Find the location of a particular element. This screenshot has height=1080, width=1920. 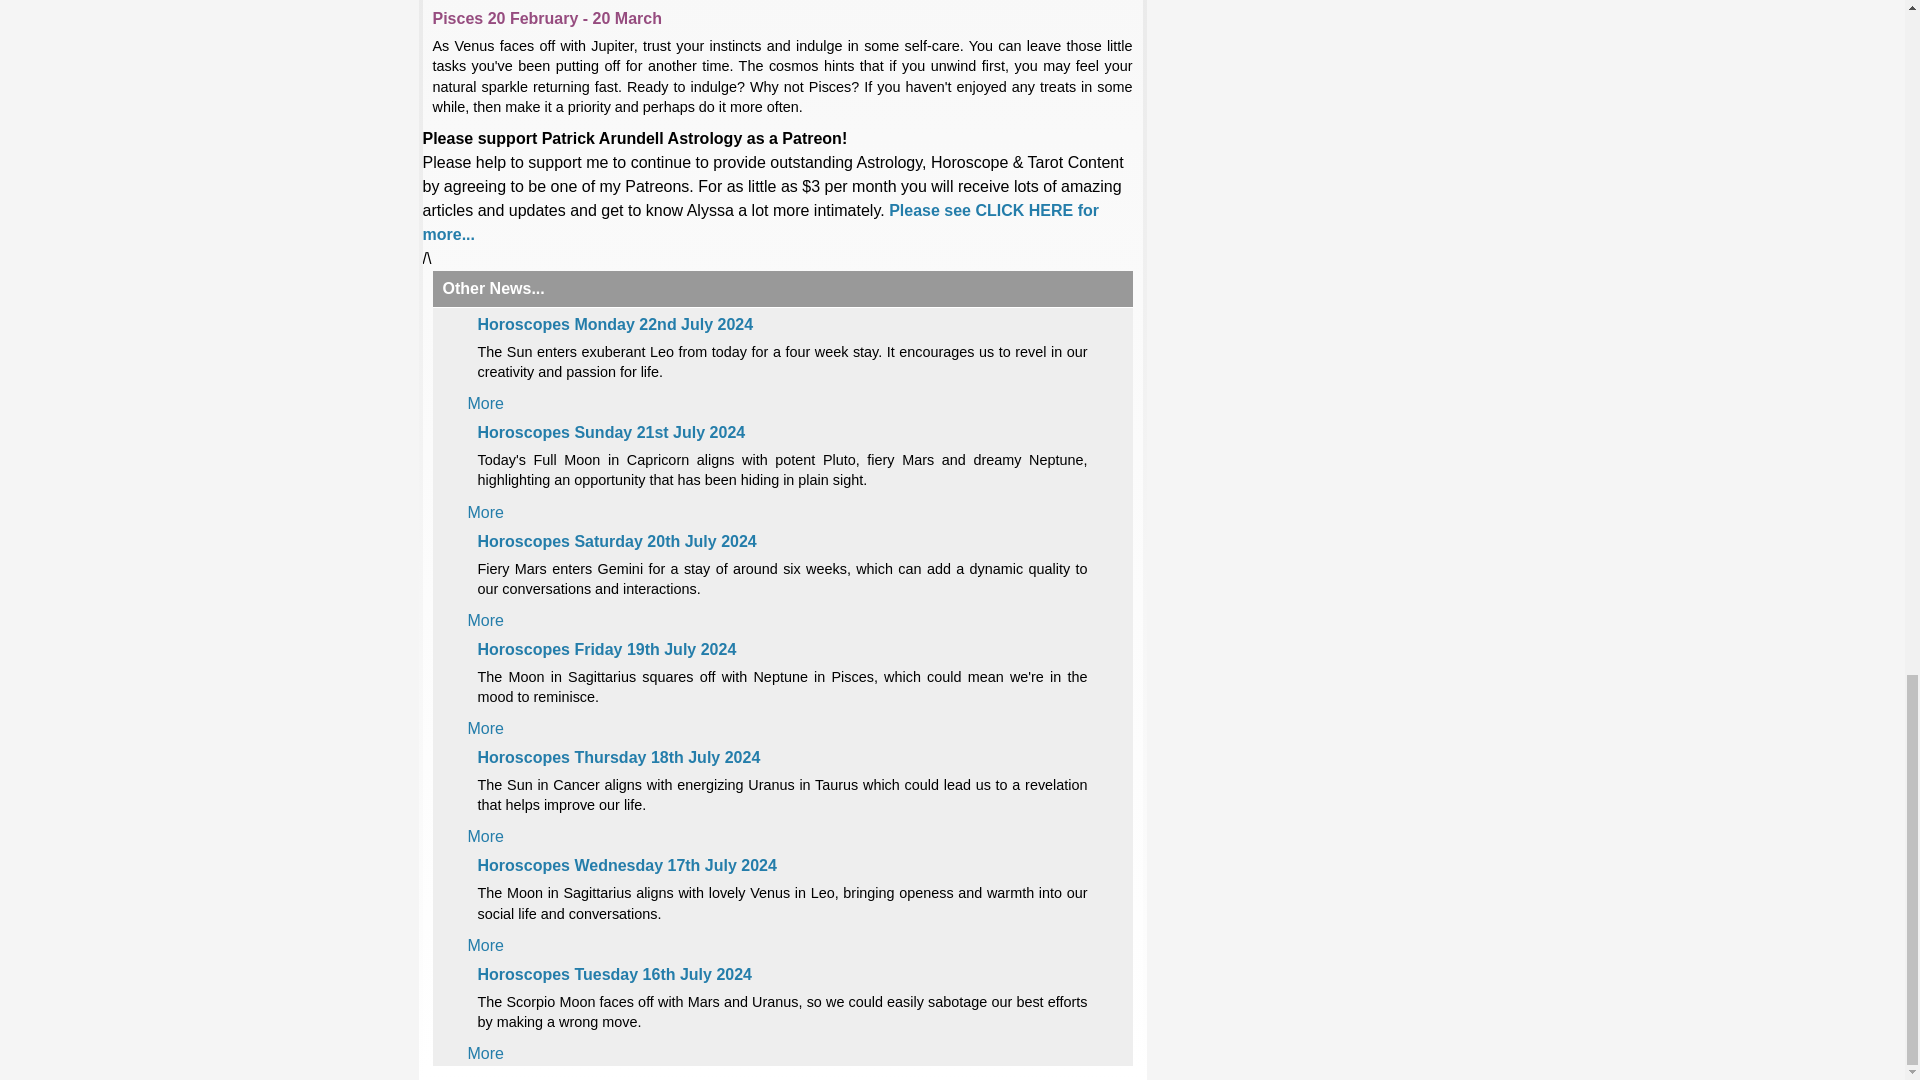

Horoscopes Sunday 21st July 2024 is located at coordinates (612, 432).